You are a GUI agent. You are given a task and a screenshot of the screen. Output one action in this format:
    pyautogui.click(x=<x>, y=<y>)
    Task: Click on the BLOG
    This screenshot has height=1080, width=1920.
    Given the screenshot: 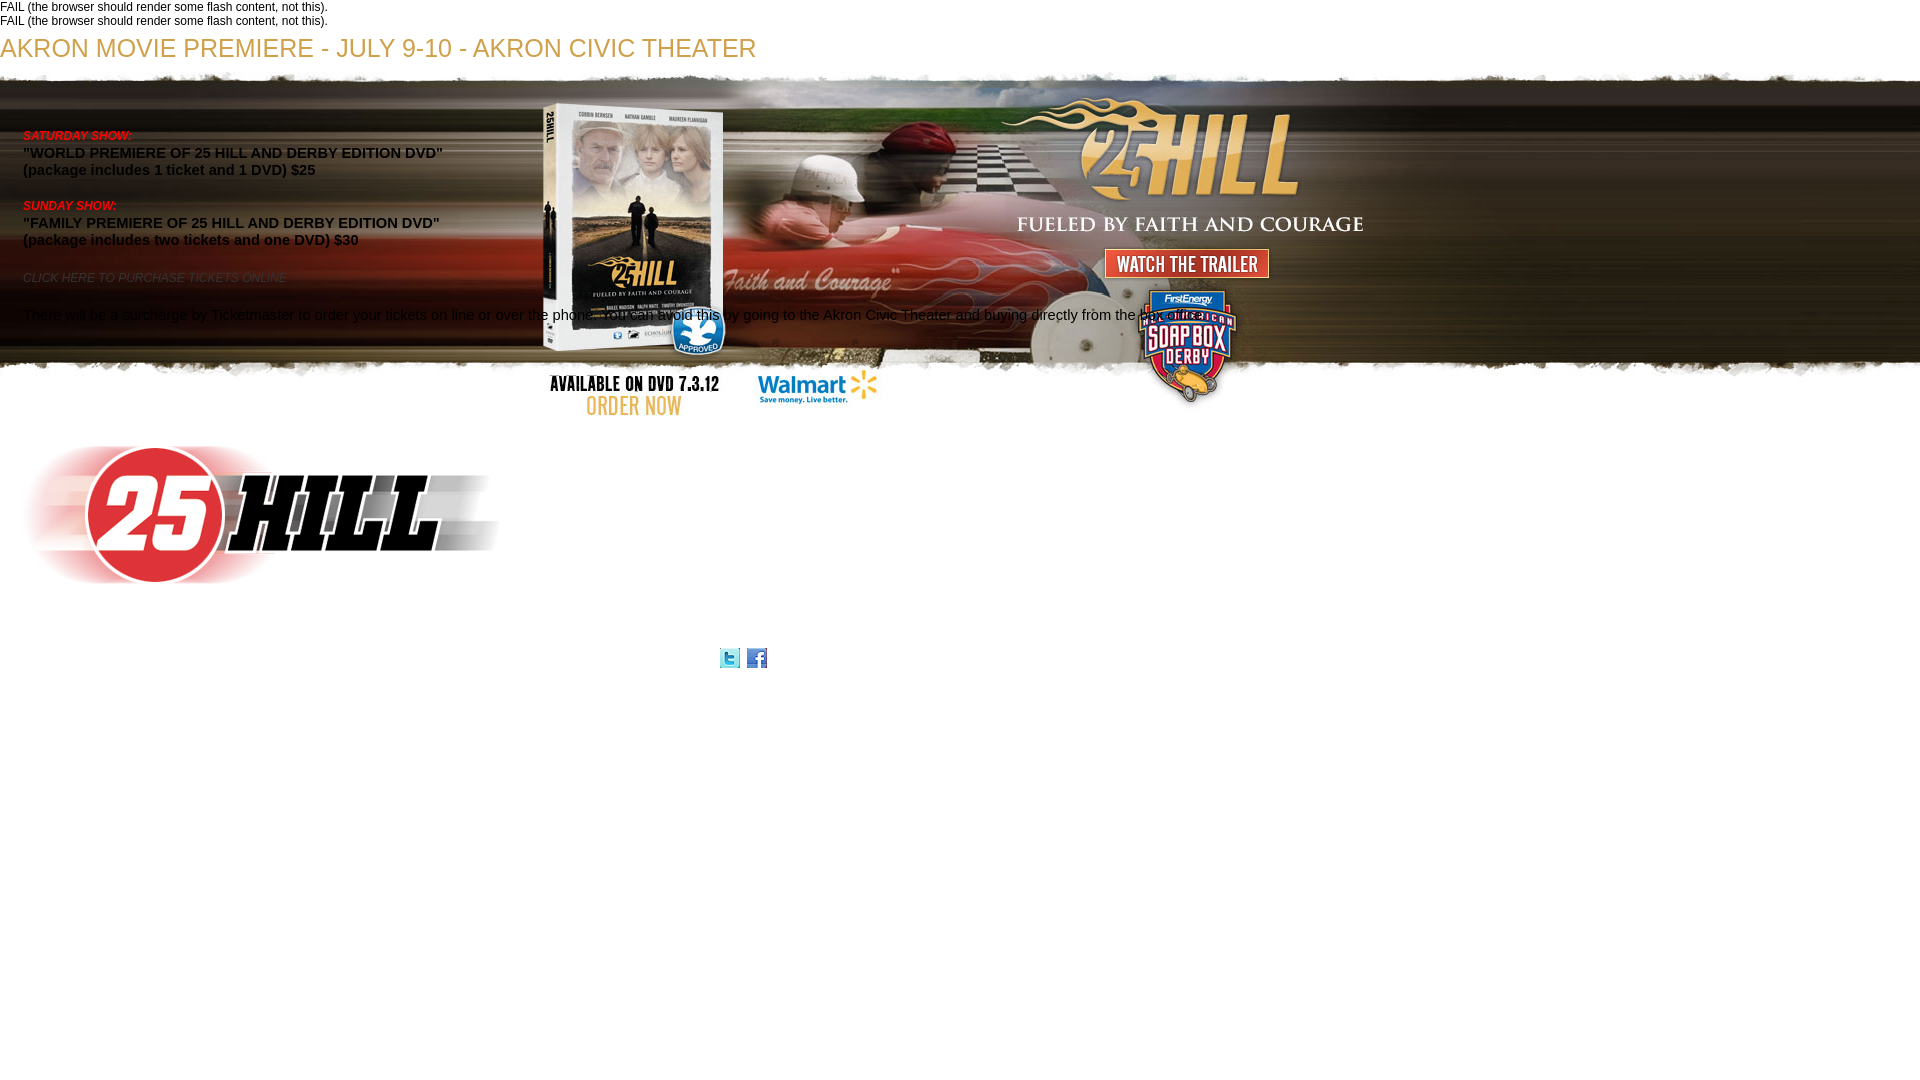 What is the action you would take?
    pyautogui.click(x=289, y=659)
    